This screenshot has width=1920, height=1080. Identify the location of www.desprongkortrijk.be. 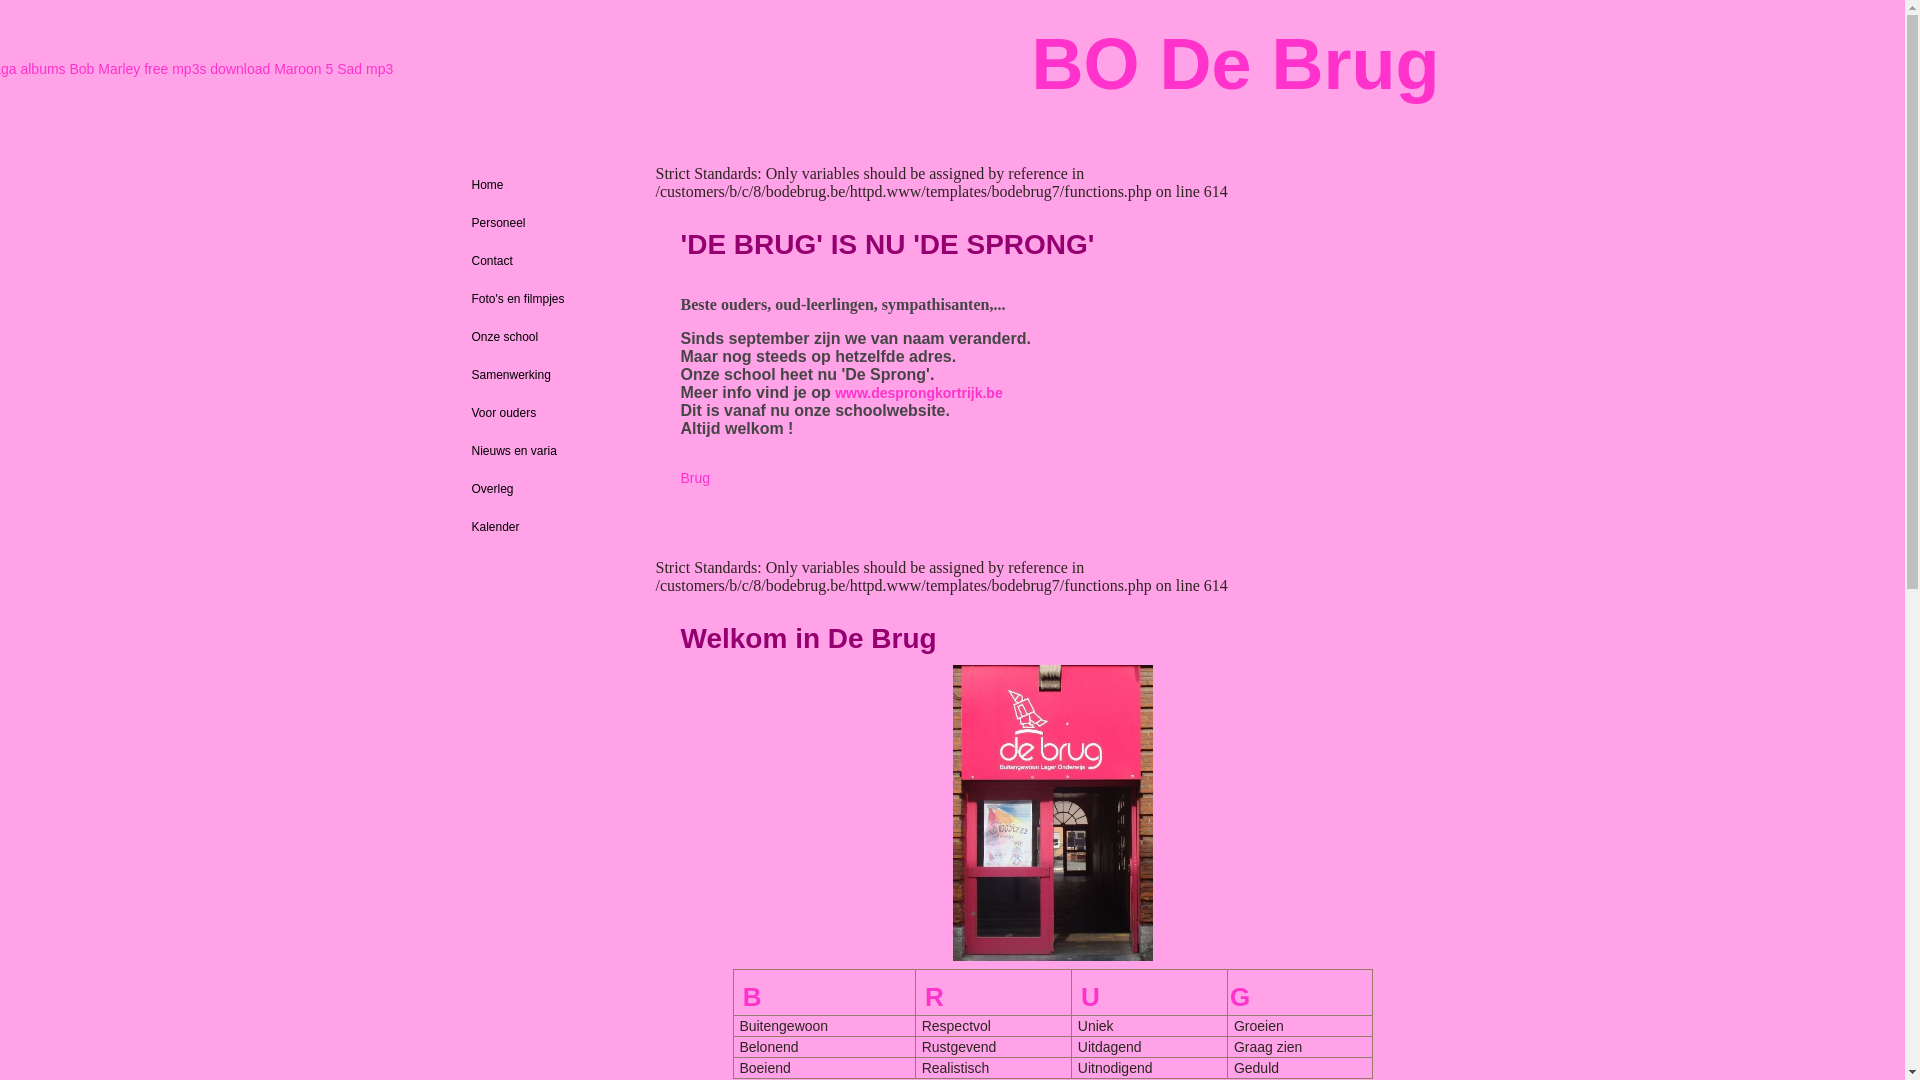
(918, 392).